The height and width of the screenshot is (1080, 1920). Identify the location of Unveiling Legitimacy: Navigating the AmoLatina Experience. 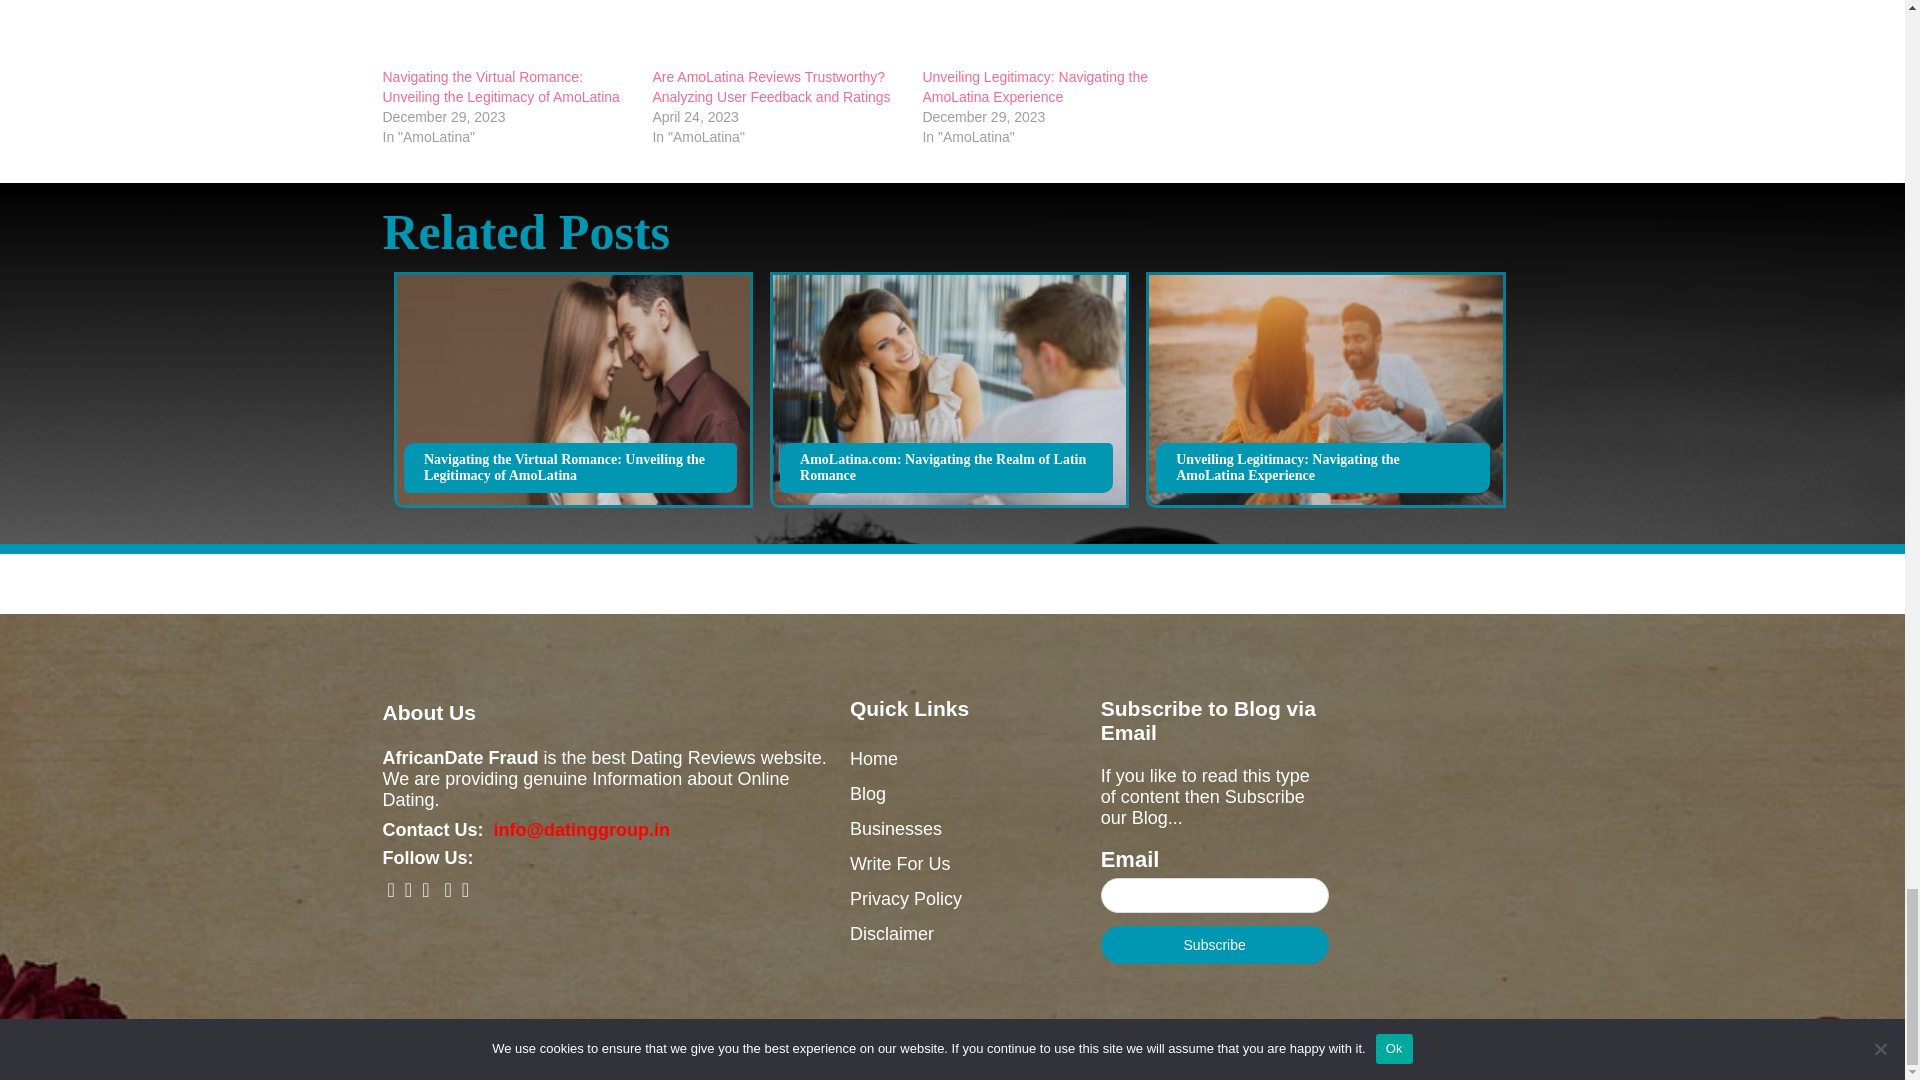
(1034, 86).